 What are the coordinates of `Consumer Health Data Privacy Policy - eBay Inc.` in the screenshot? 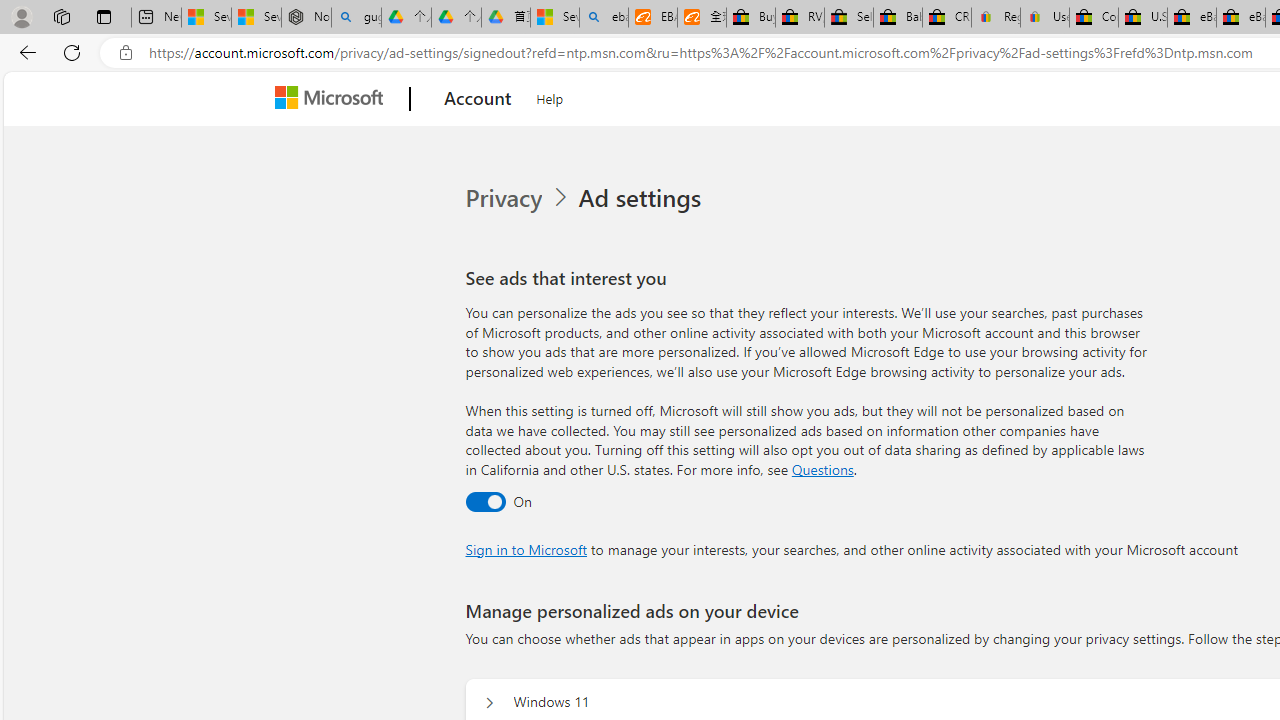 It's located at (1094, 18).